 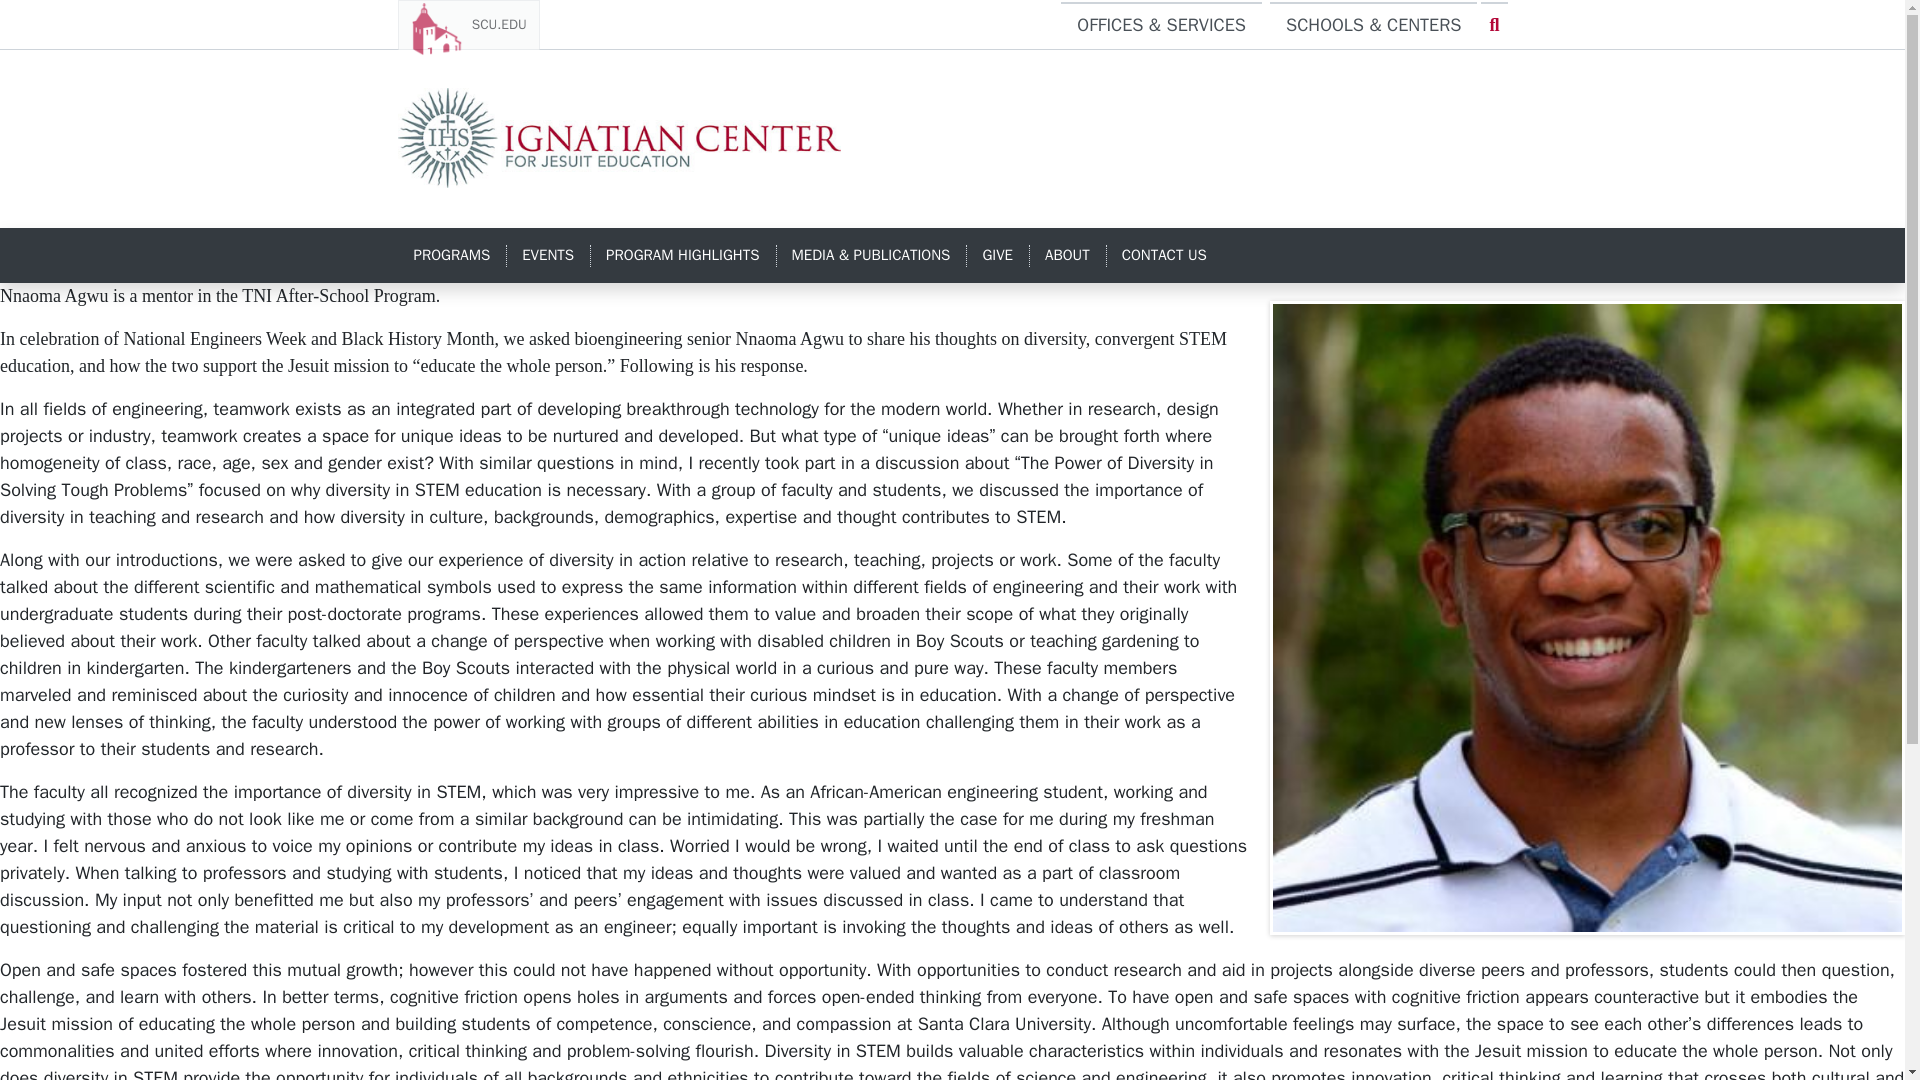 What do you see at coordinates (997, 256) in the screenshot?
I see `GIVE` at bounding box center [997, 256].